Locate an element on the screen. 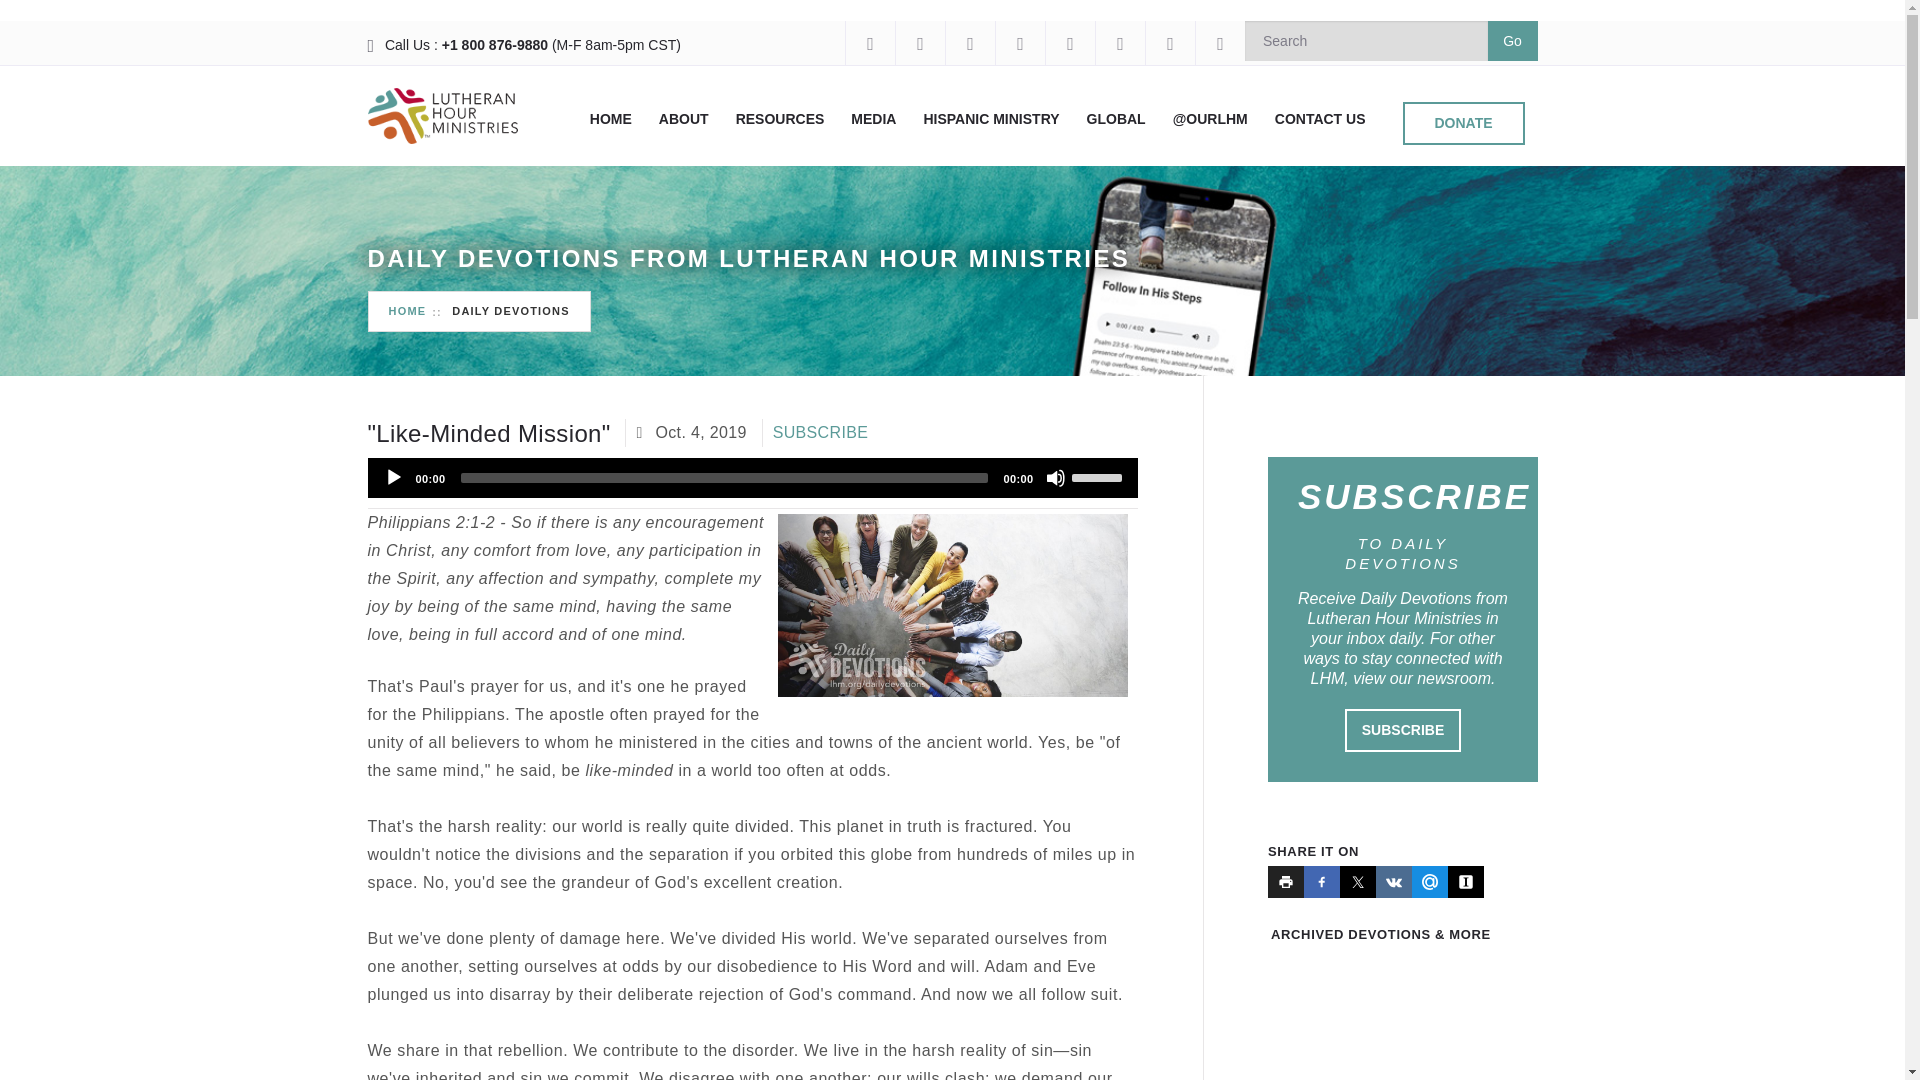  Play is located at coordinates (394, 478).